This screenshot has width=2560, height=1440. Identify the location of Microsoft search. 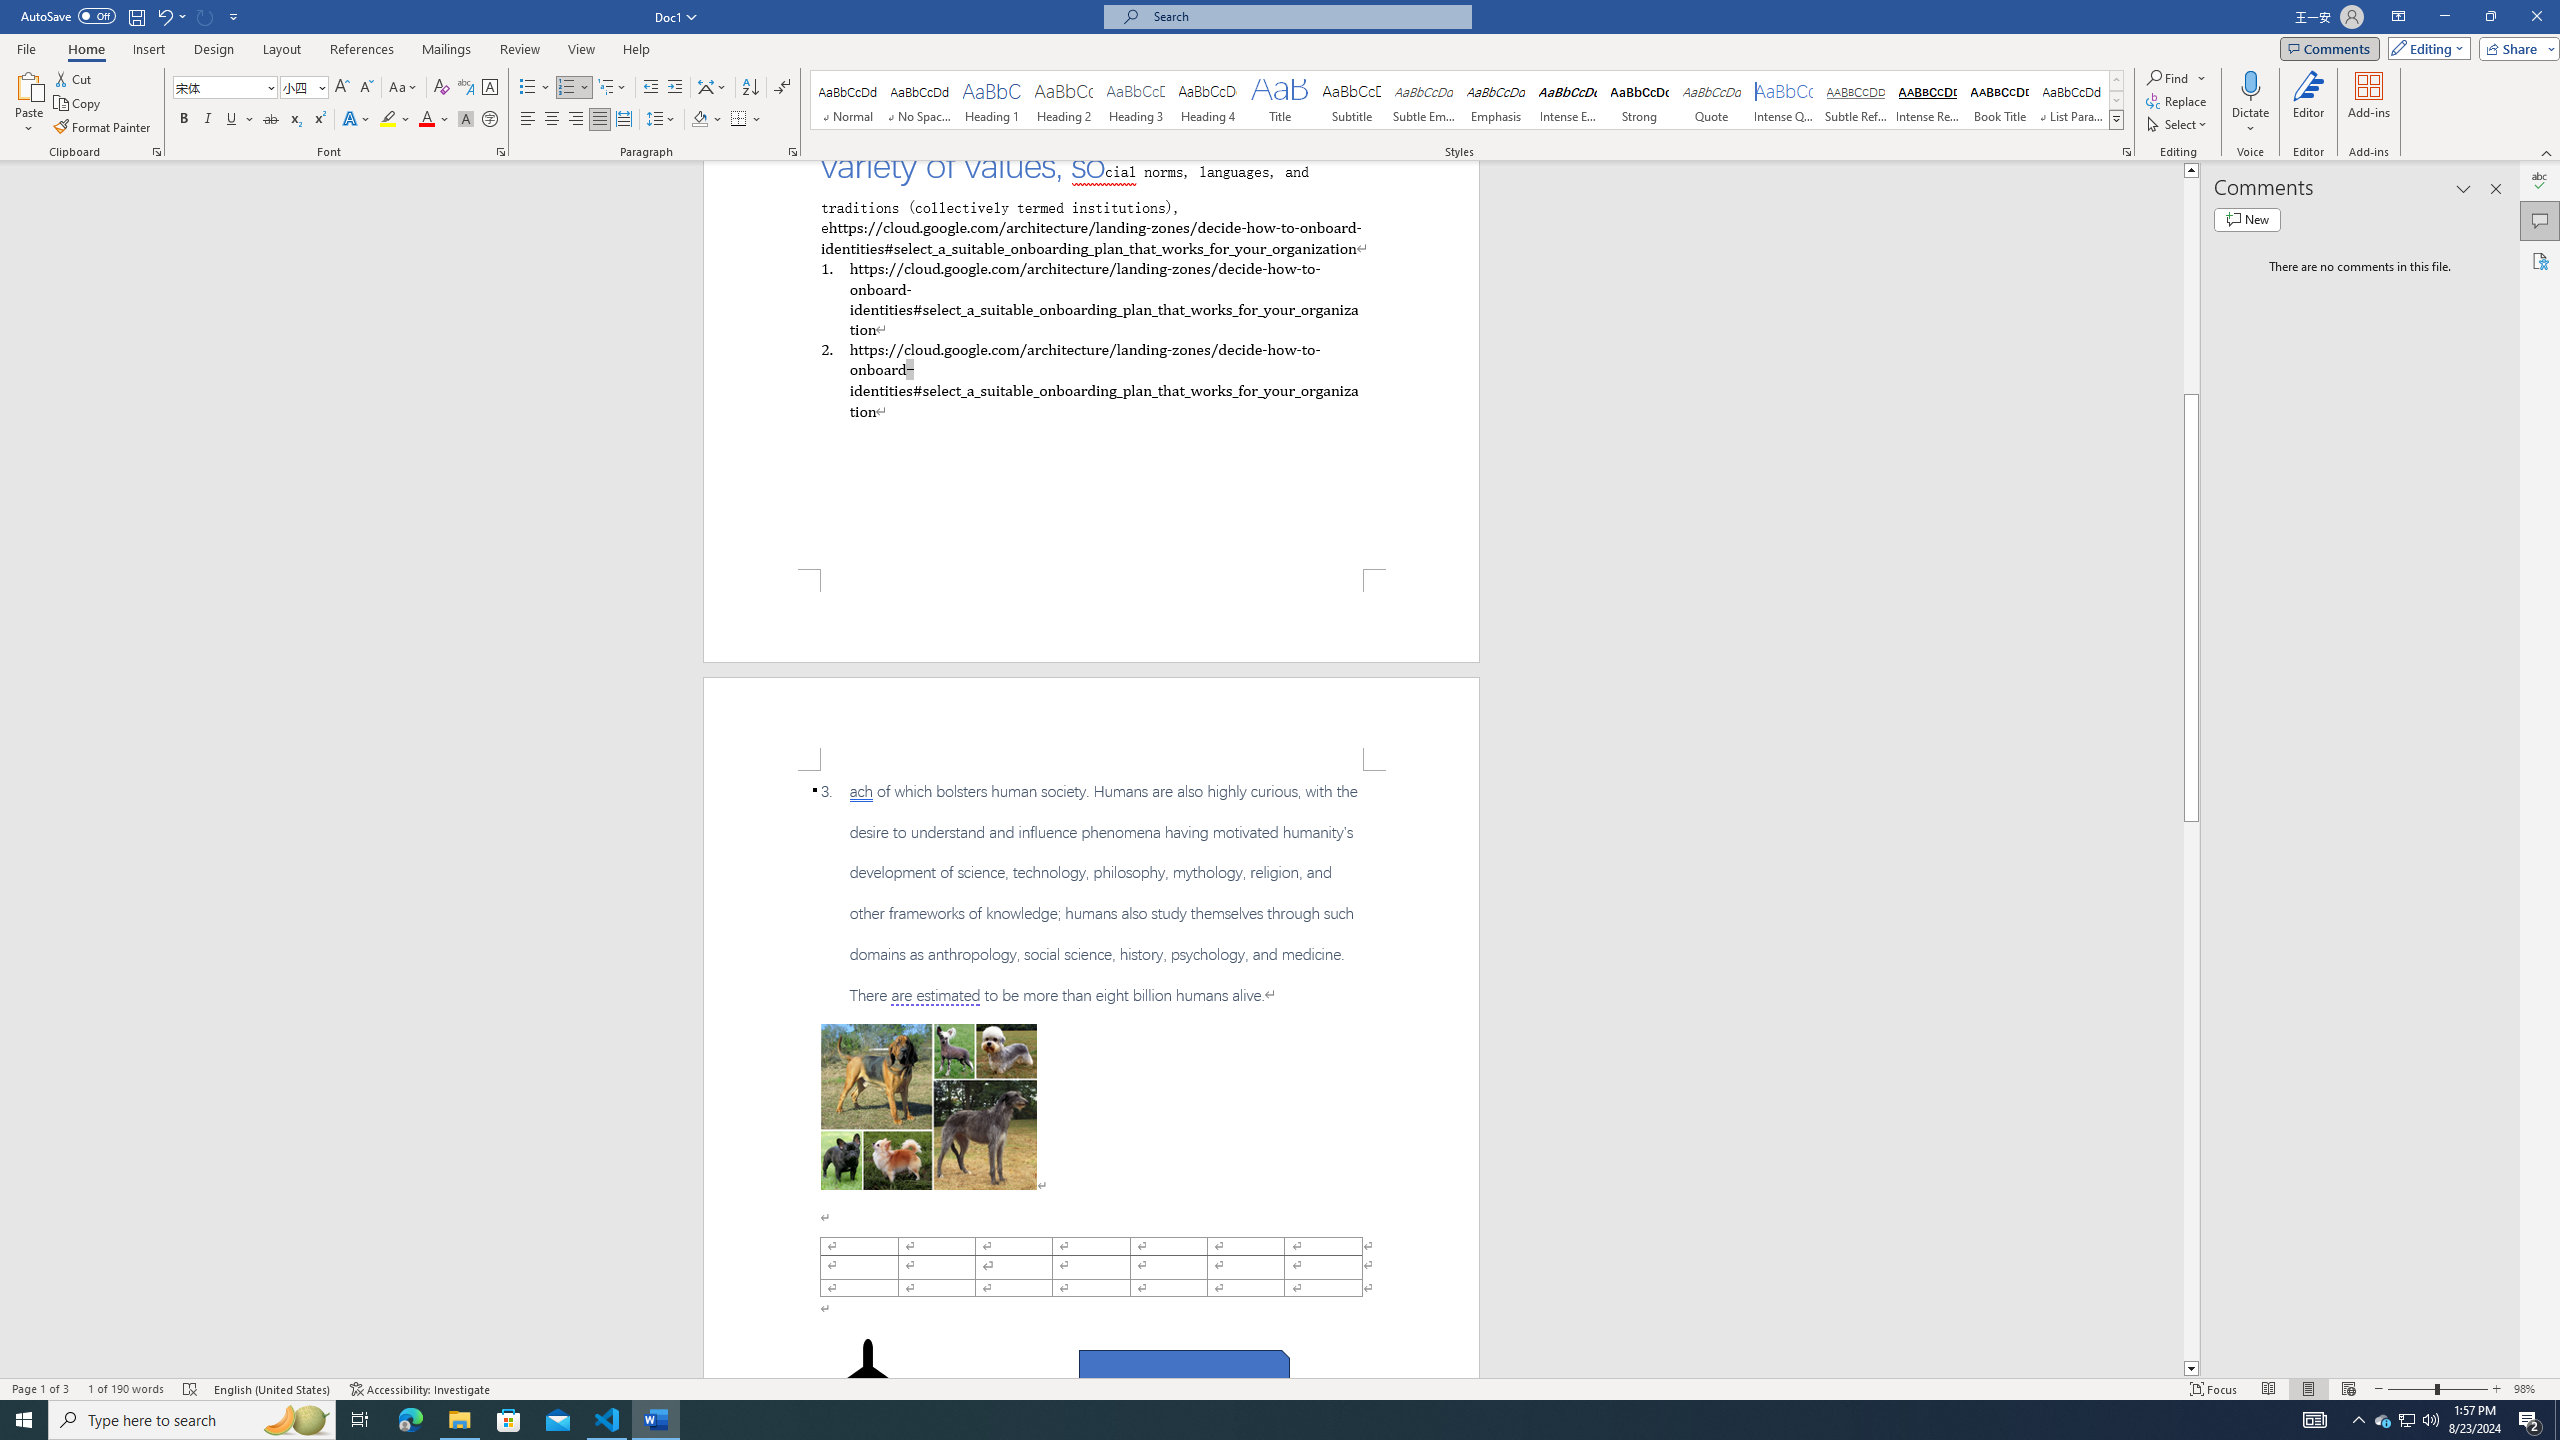
(1306, 16).